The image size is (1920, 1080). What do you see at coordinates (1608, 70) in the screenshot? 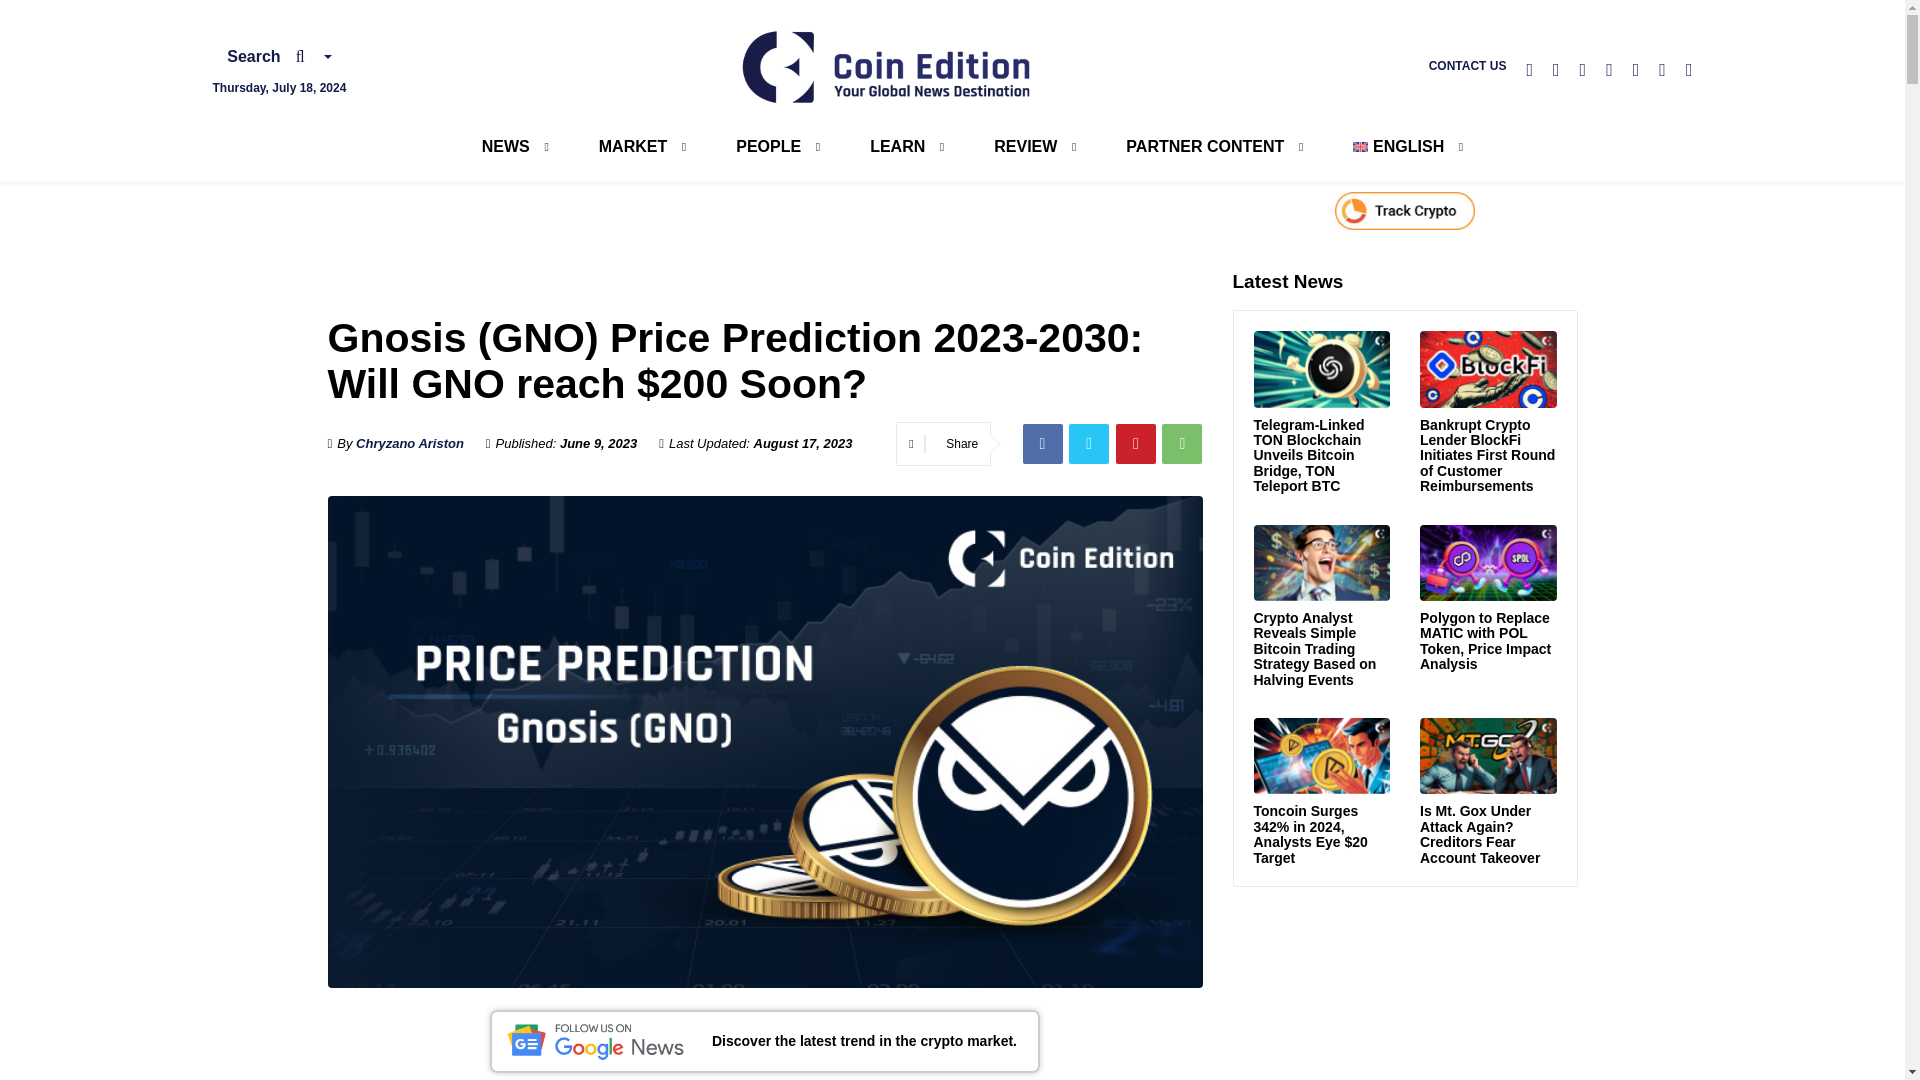
I see `Instagram Threads` at bounding box center [1608, 70].